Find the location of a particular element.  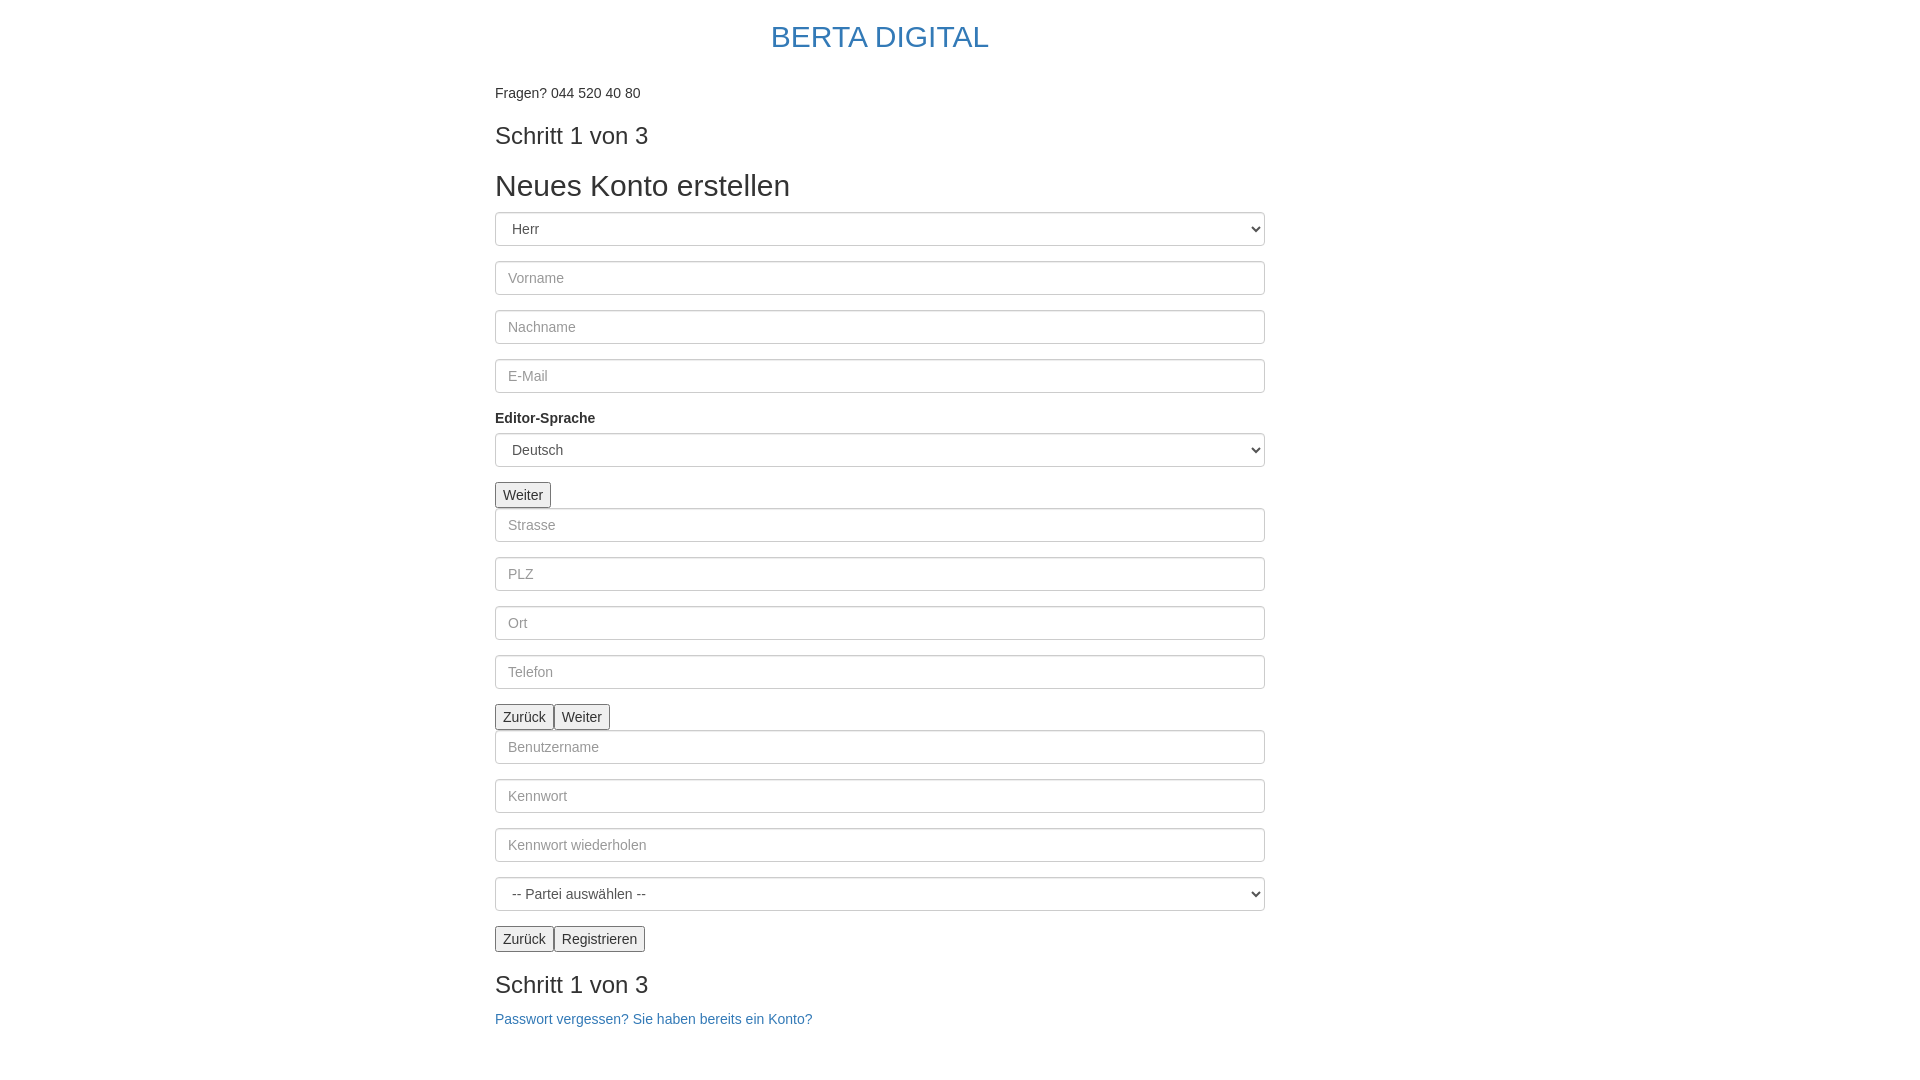

Registrieren is located at coordinates (600, 939).